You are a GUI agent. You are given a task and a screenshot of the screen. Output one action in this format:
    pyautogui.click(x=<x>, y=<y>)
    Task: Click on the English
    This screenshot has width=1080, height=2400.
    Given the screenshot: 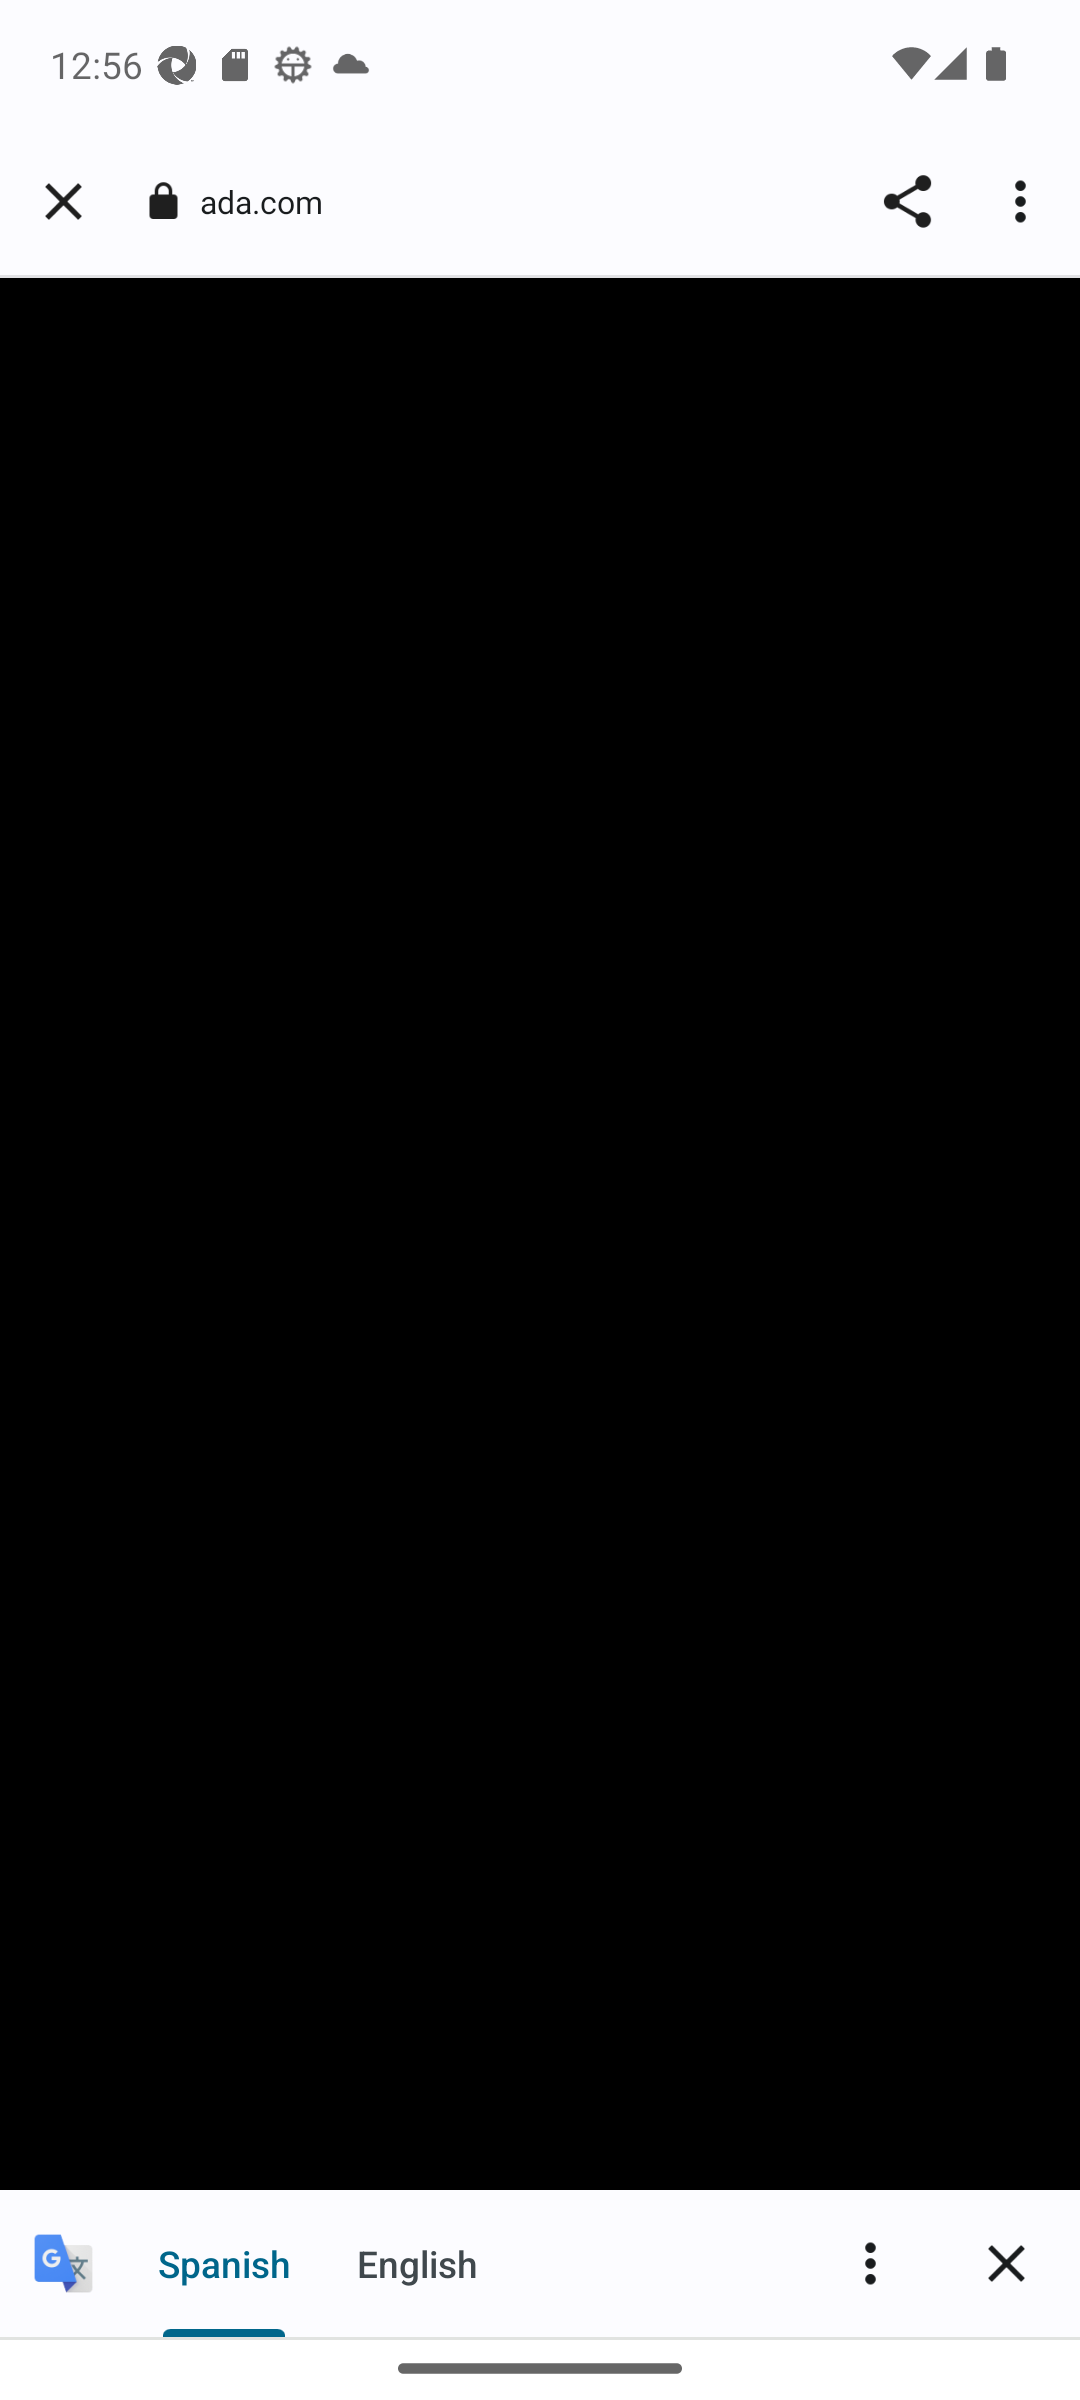 What is the action you would take?
    pyautogui.click(x=416, y=2262)
    